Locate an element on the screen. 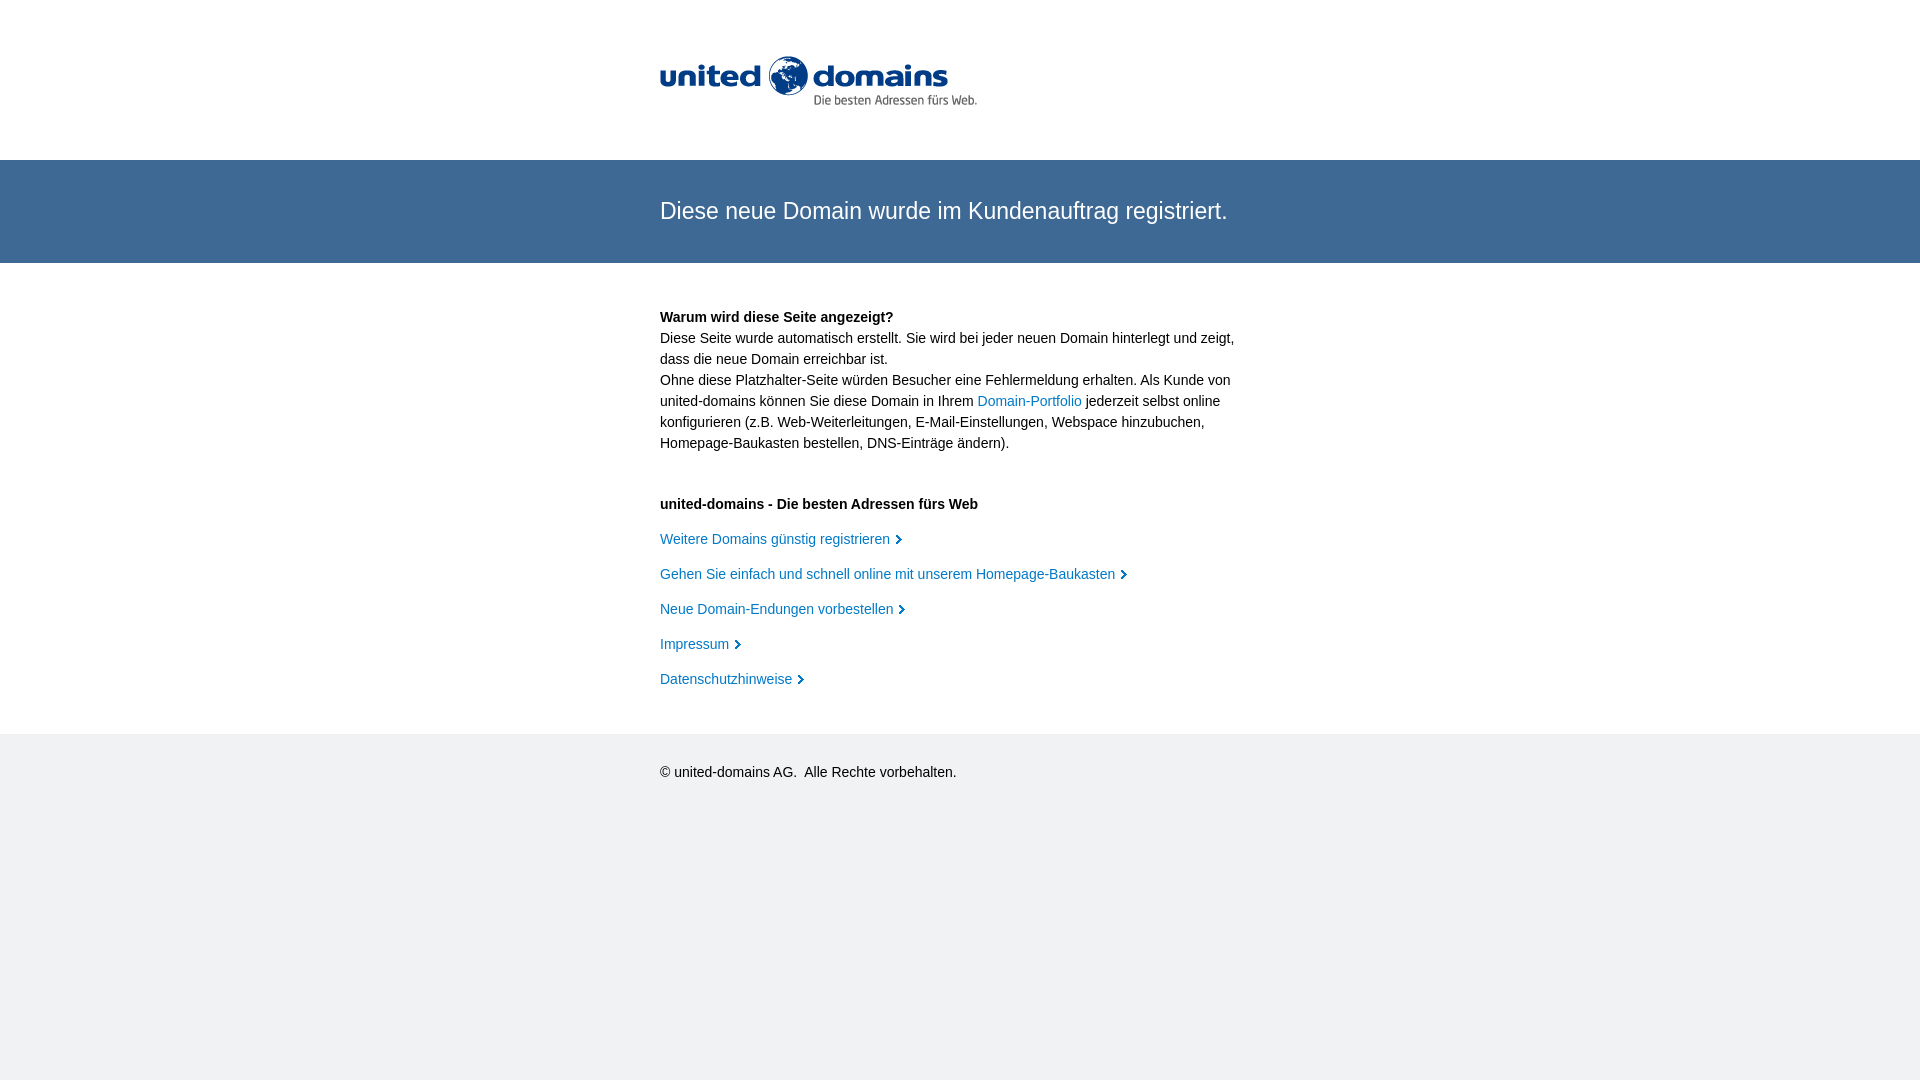 The image size is (1920, 1080). Impressum is located at coordinates (700, 644).